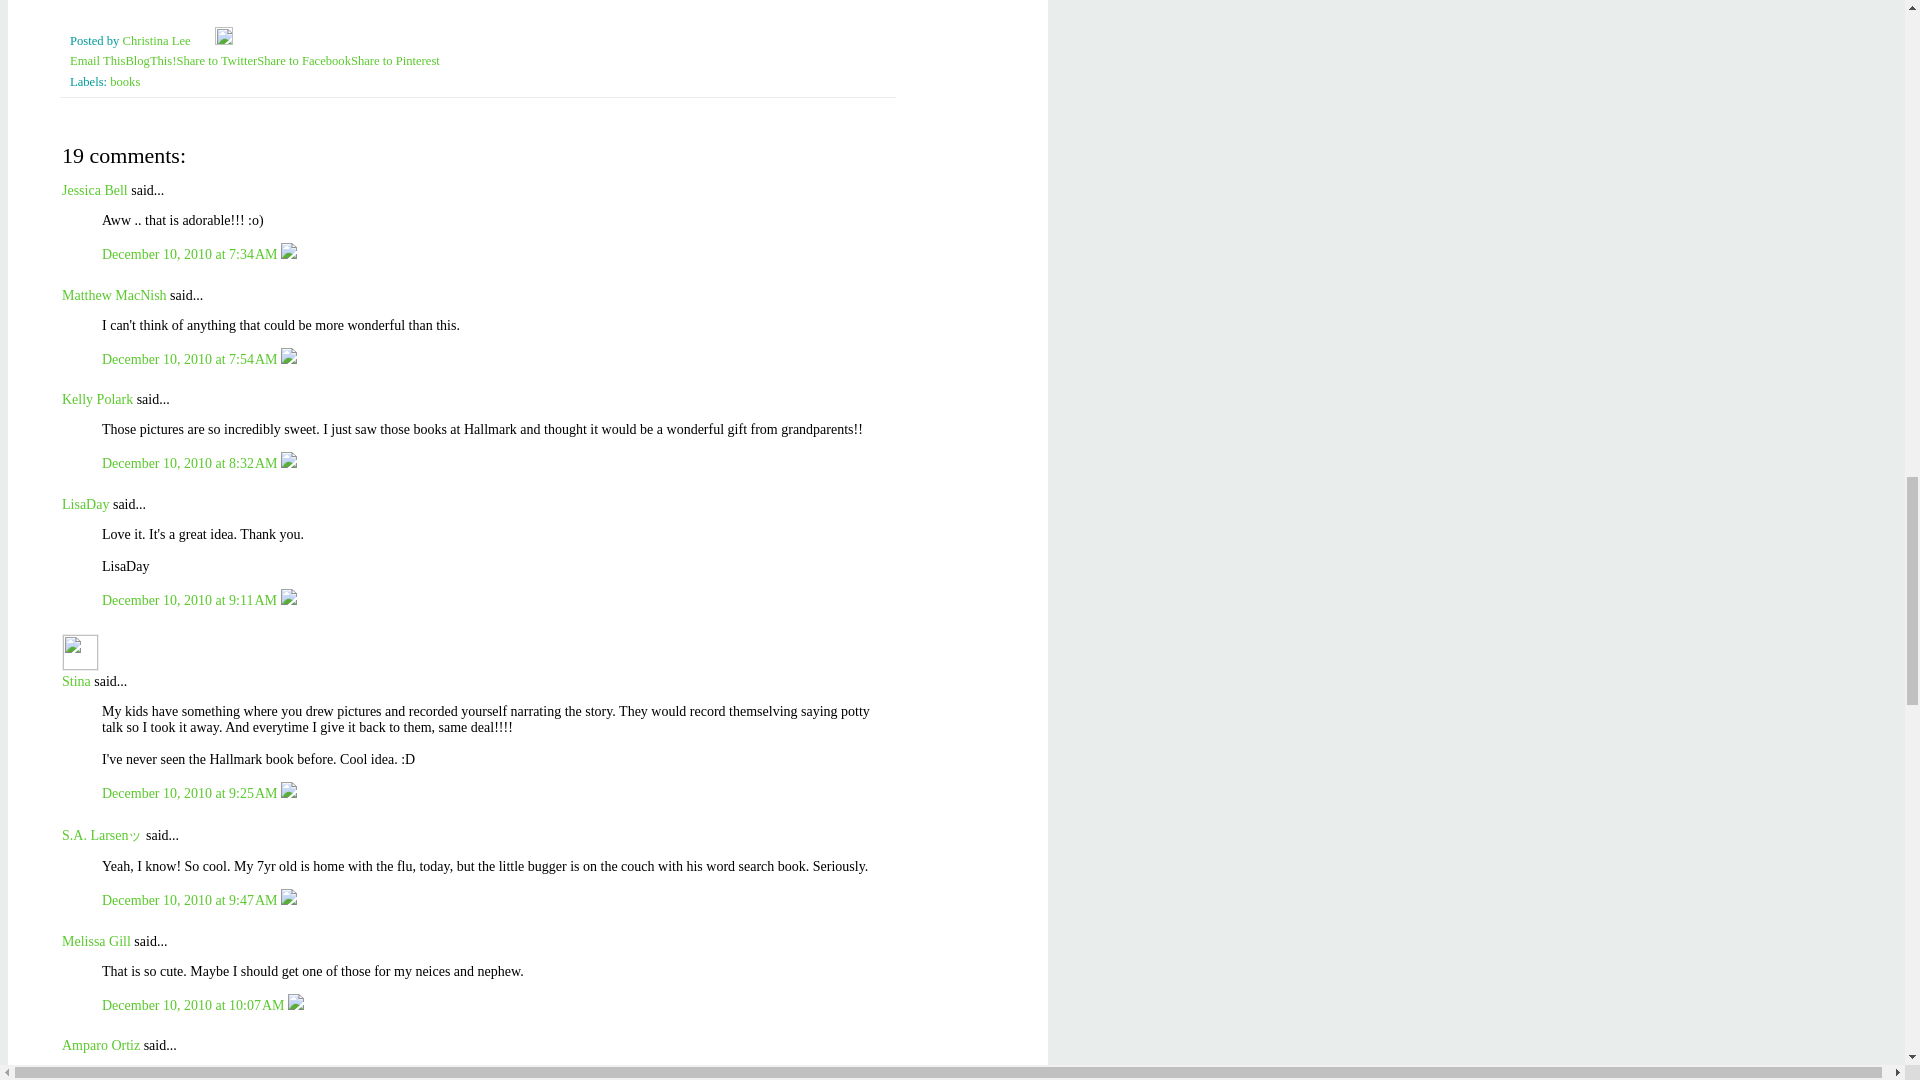 Image resolution: width=1920 pixels, height=1080 pixels. Describe the element at coordinates (190, 254) in the screenshot. I see `comment permalink` at that location.